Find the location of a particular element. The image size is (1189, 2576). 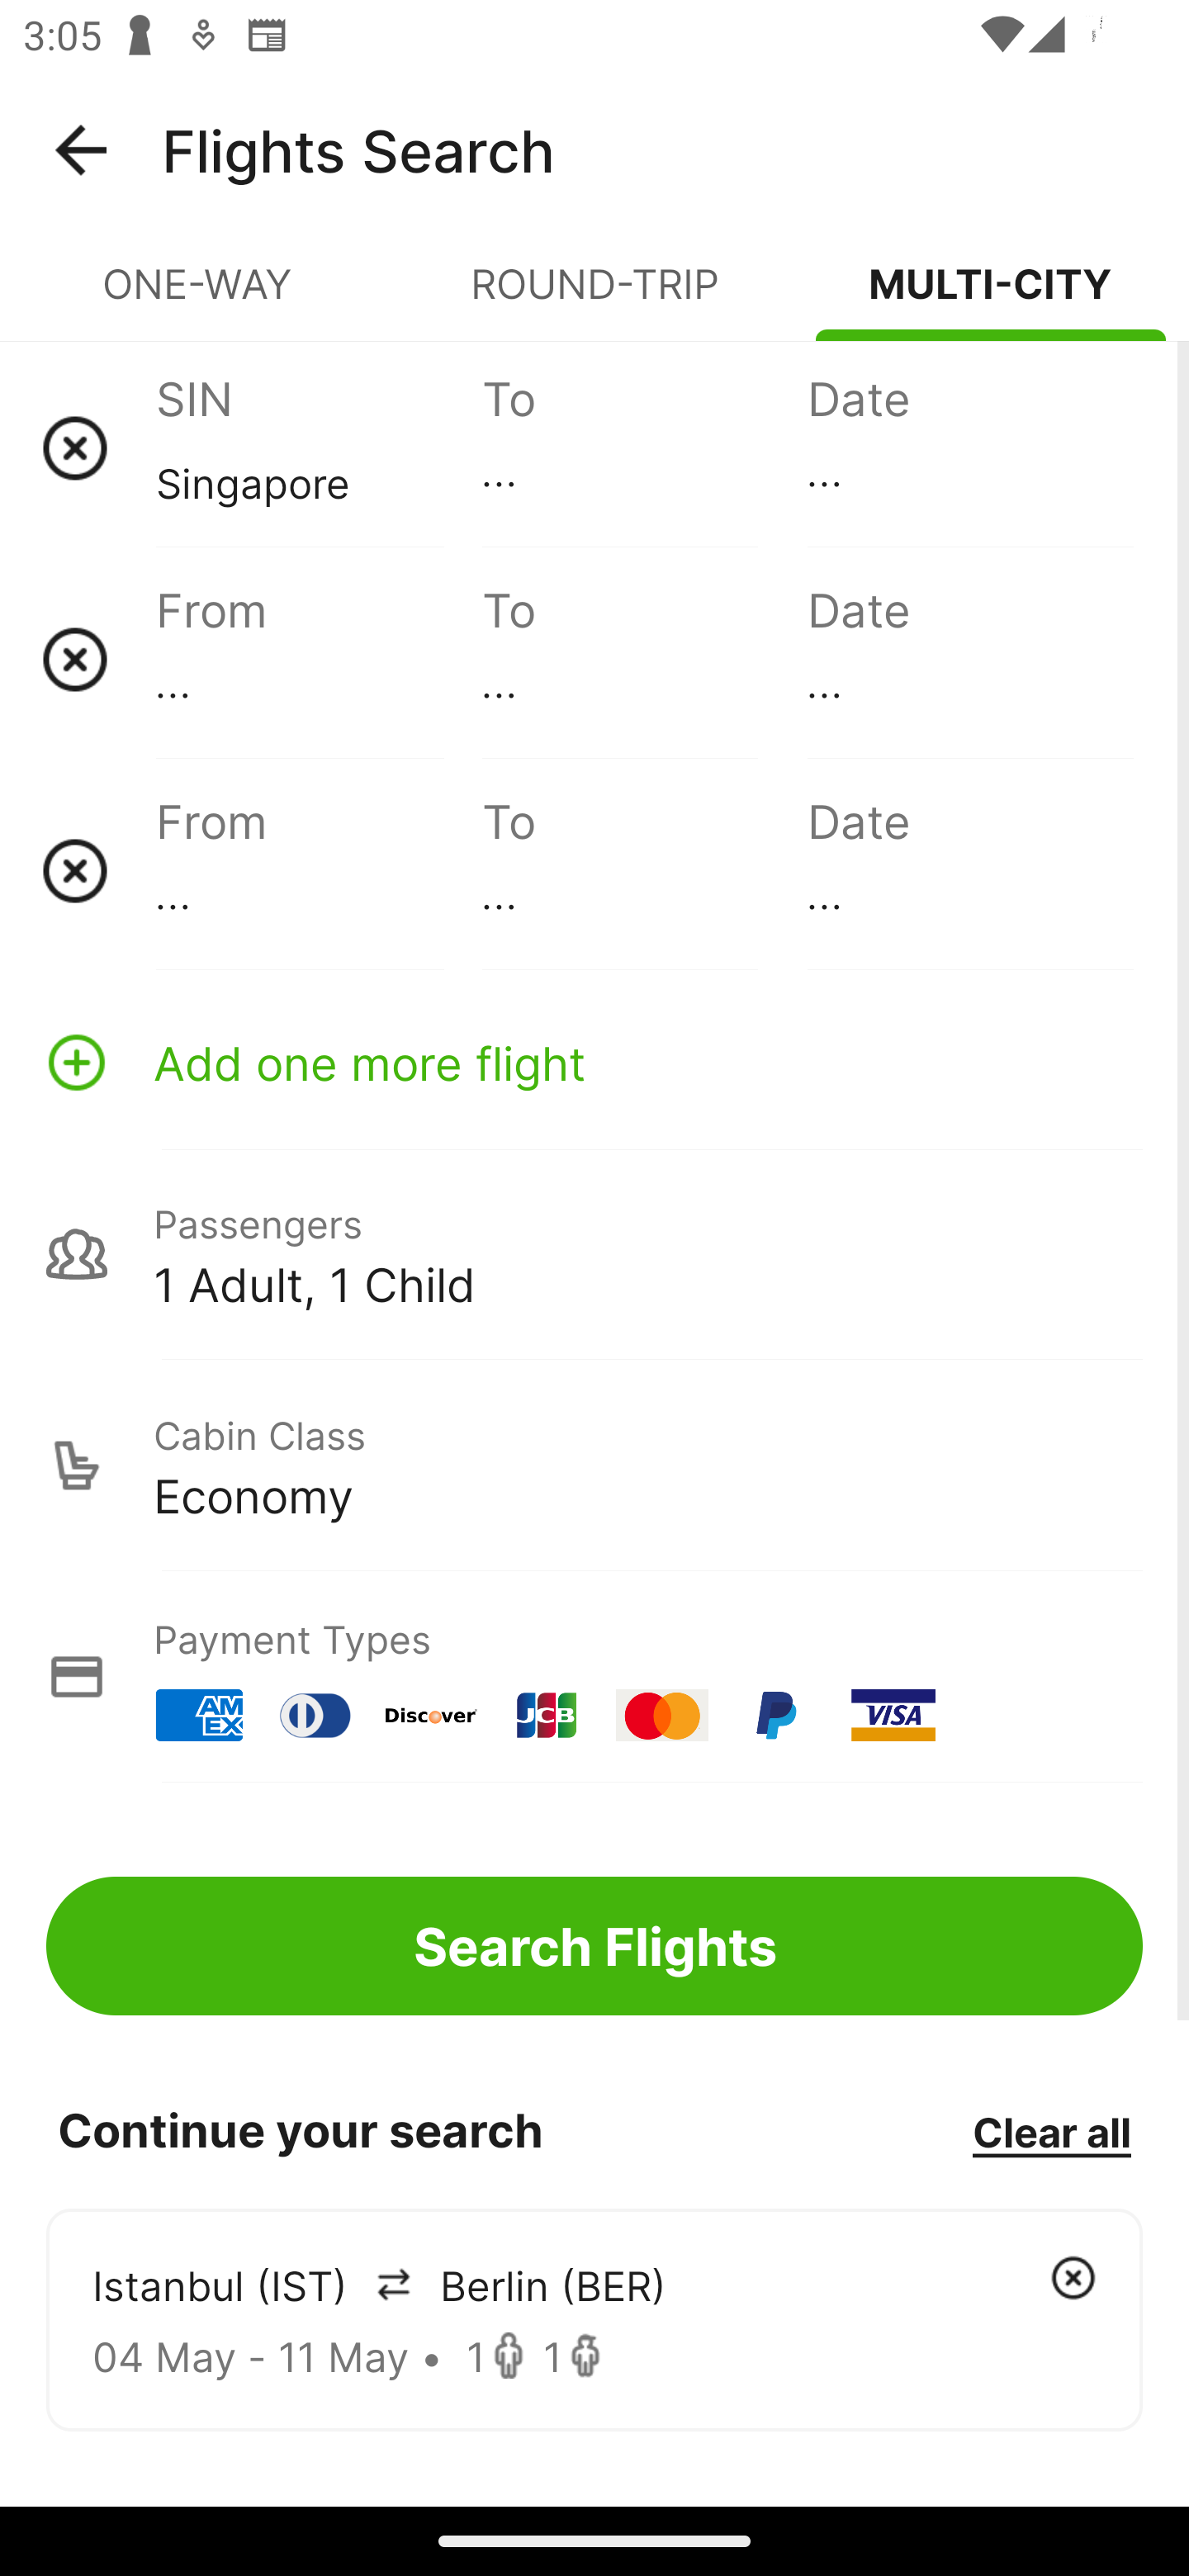

Date ⋯ is located at coordinates (969, 659).